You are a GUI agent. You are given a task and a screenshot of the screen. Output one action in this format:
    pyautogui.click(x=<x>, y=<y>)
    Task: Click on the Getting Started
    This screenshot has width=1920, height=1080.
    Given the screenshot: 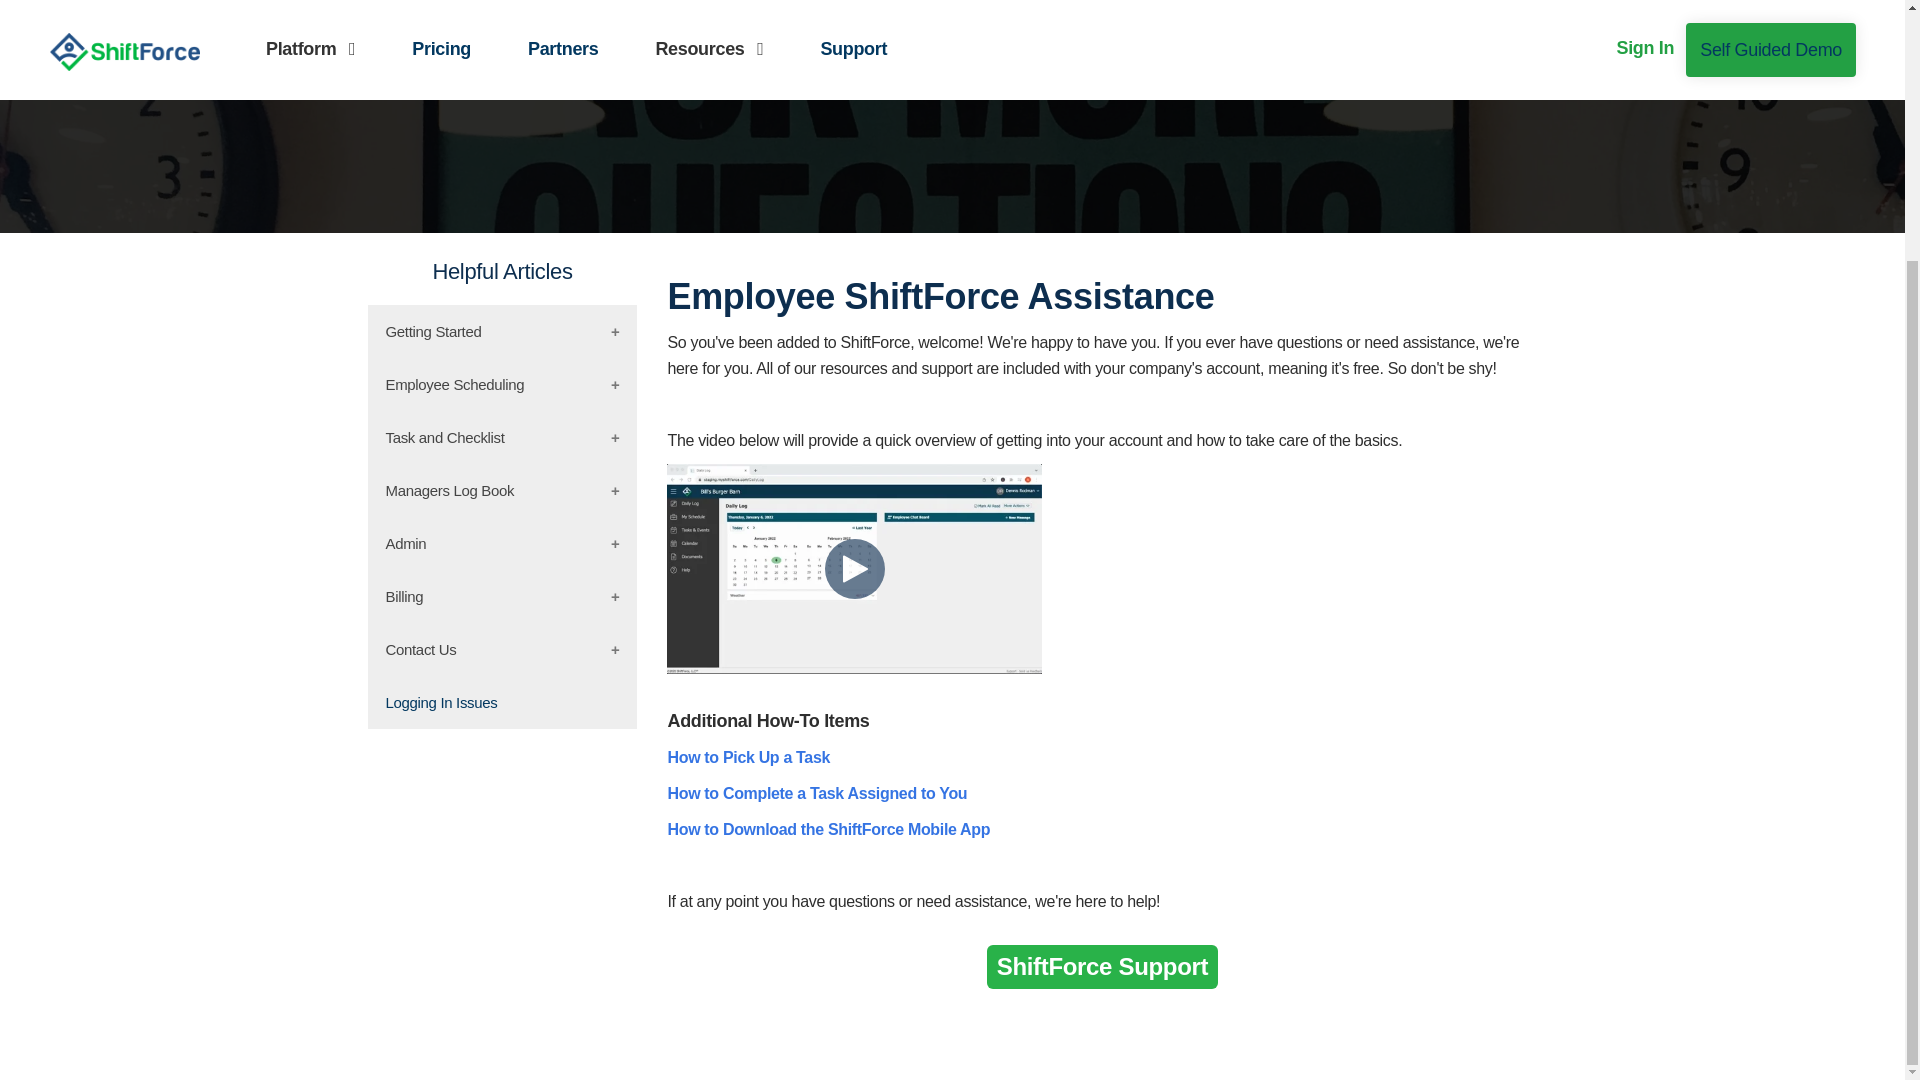 What is the action you would take?
    pyautogui.click(x=502, y=330)
    